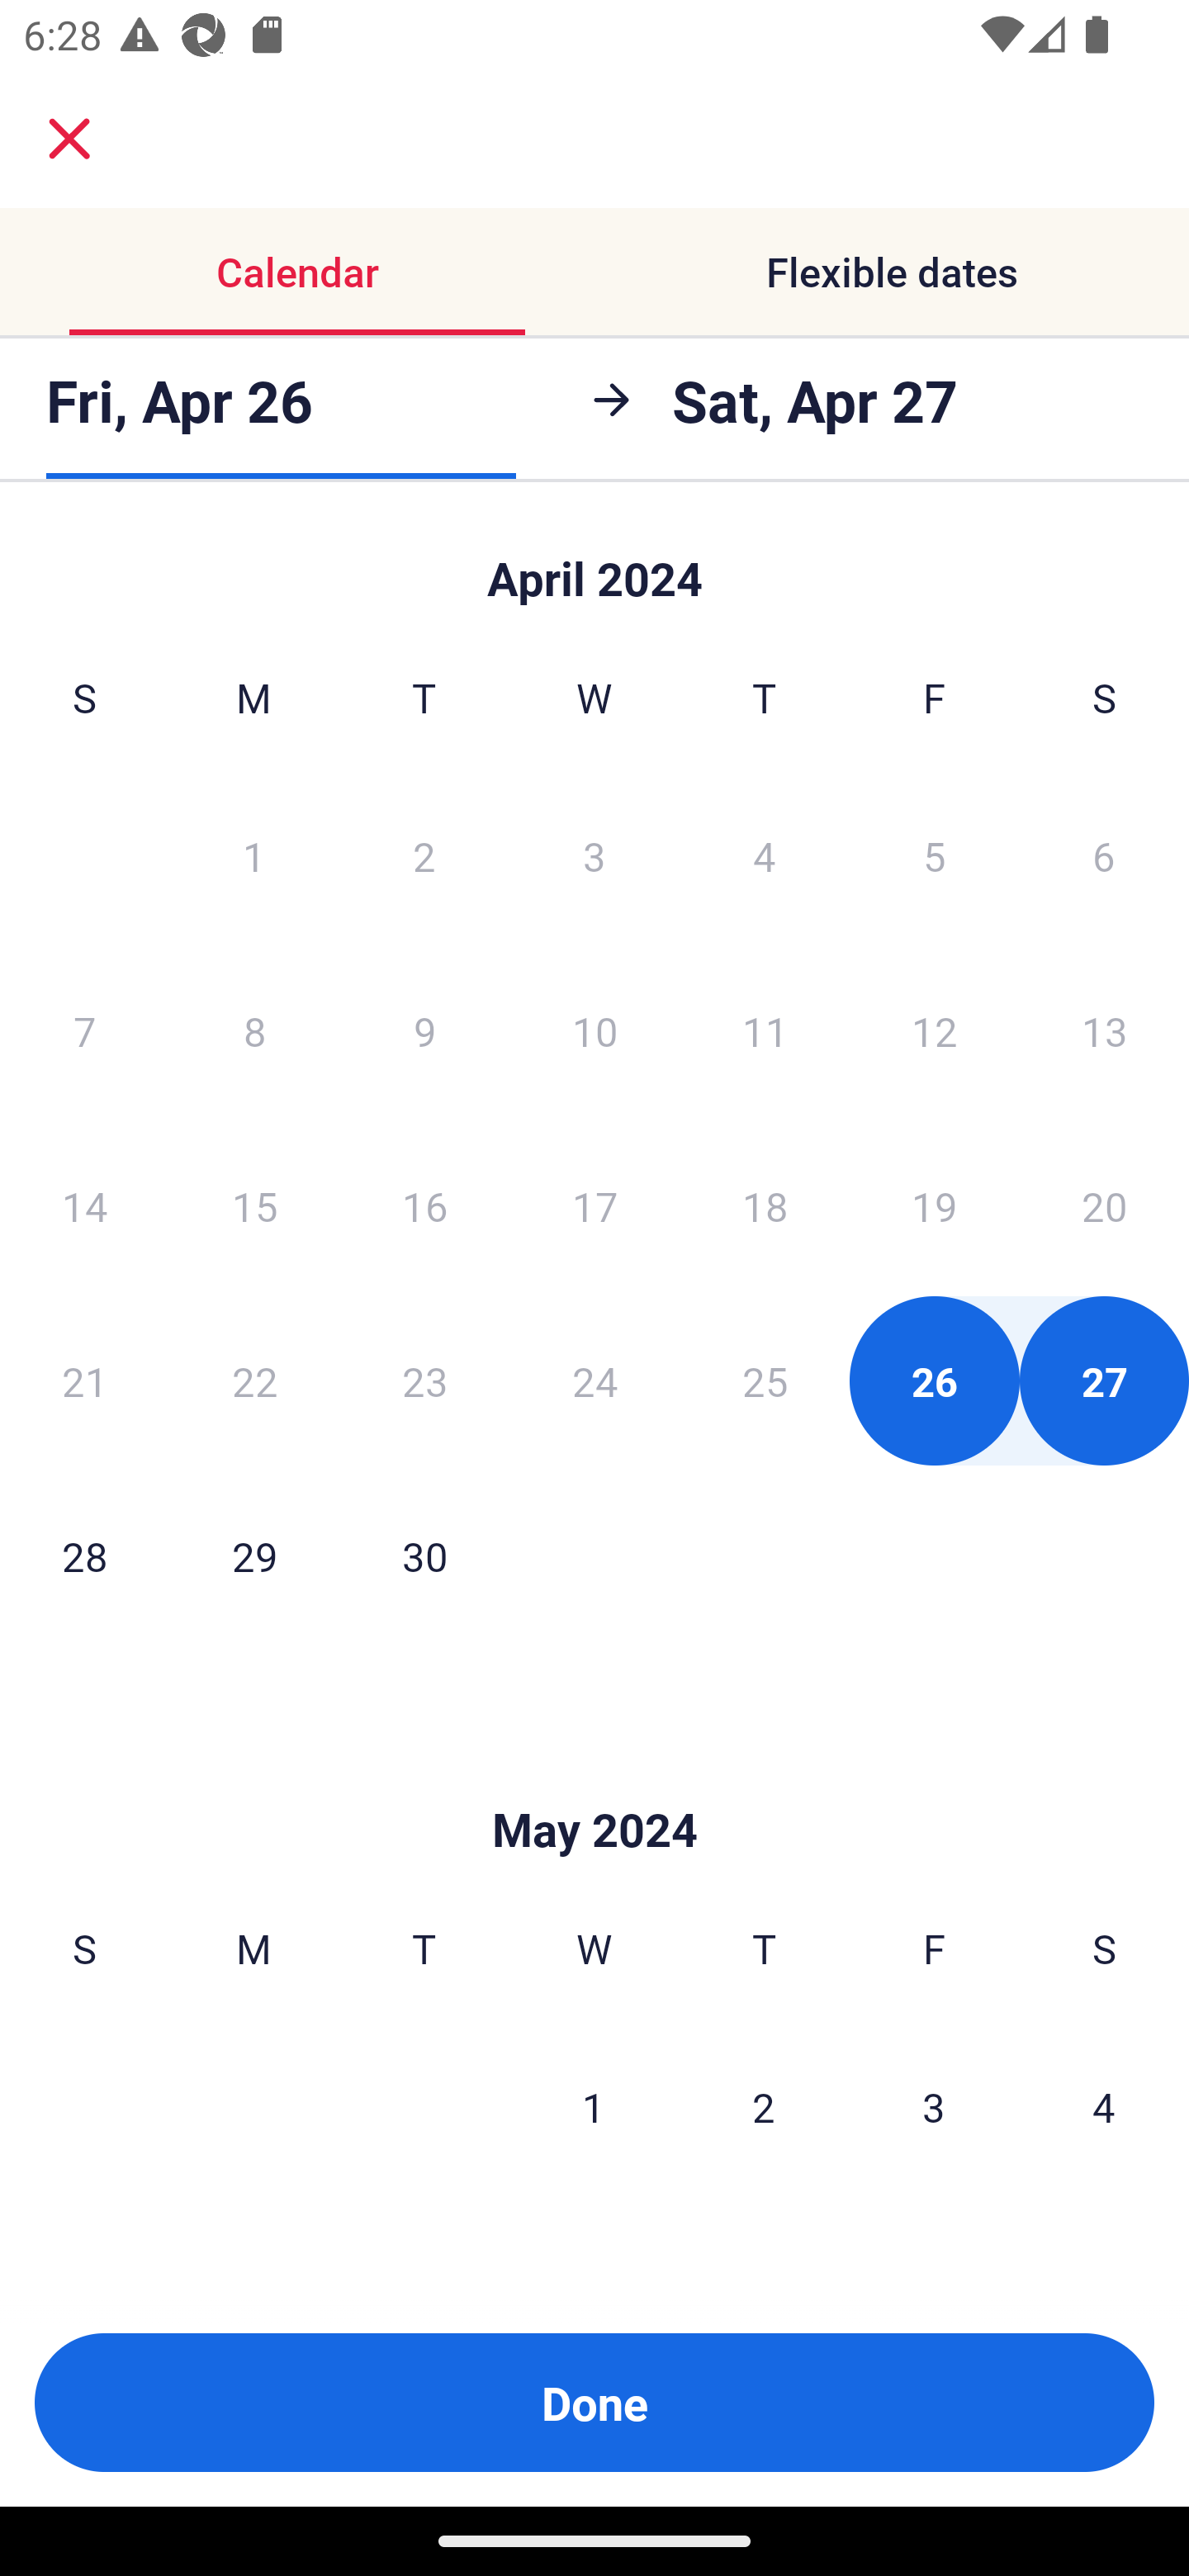 The width and height of the screenshot is (1189, 2576). I want to click on 25 Thursday, April 25, 2024, so click(765, 1380).